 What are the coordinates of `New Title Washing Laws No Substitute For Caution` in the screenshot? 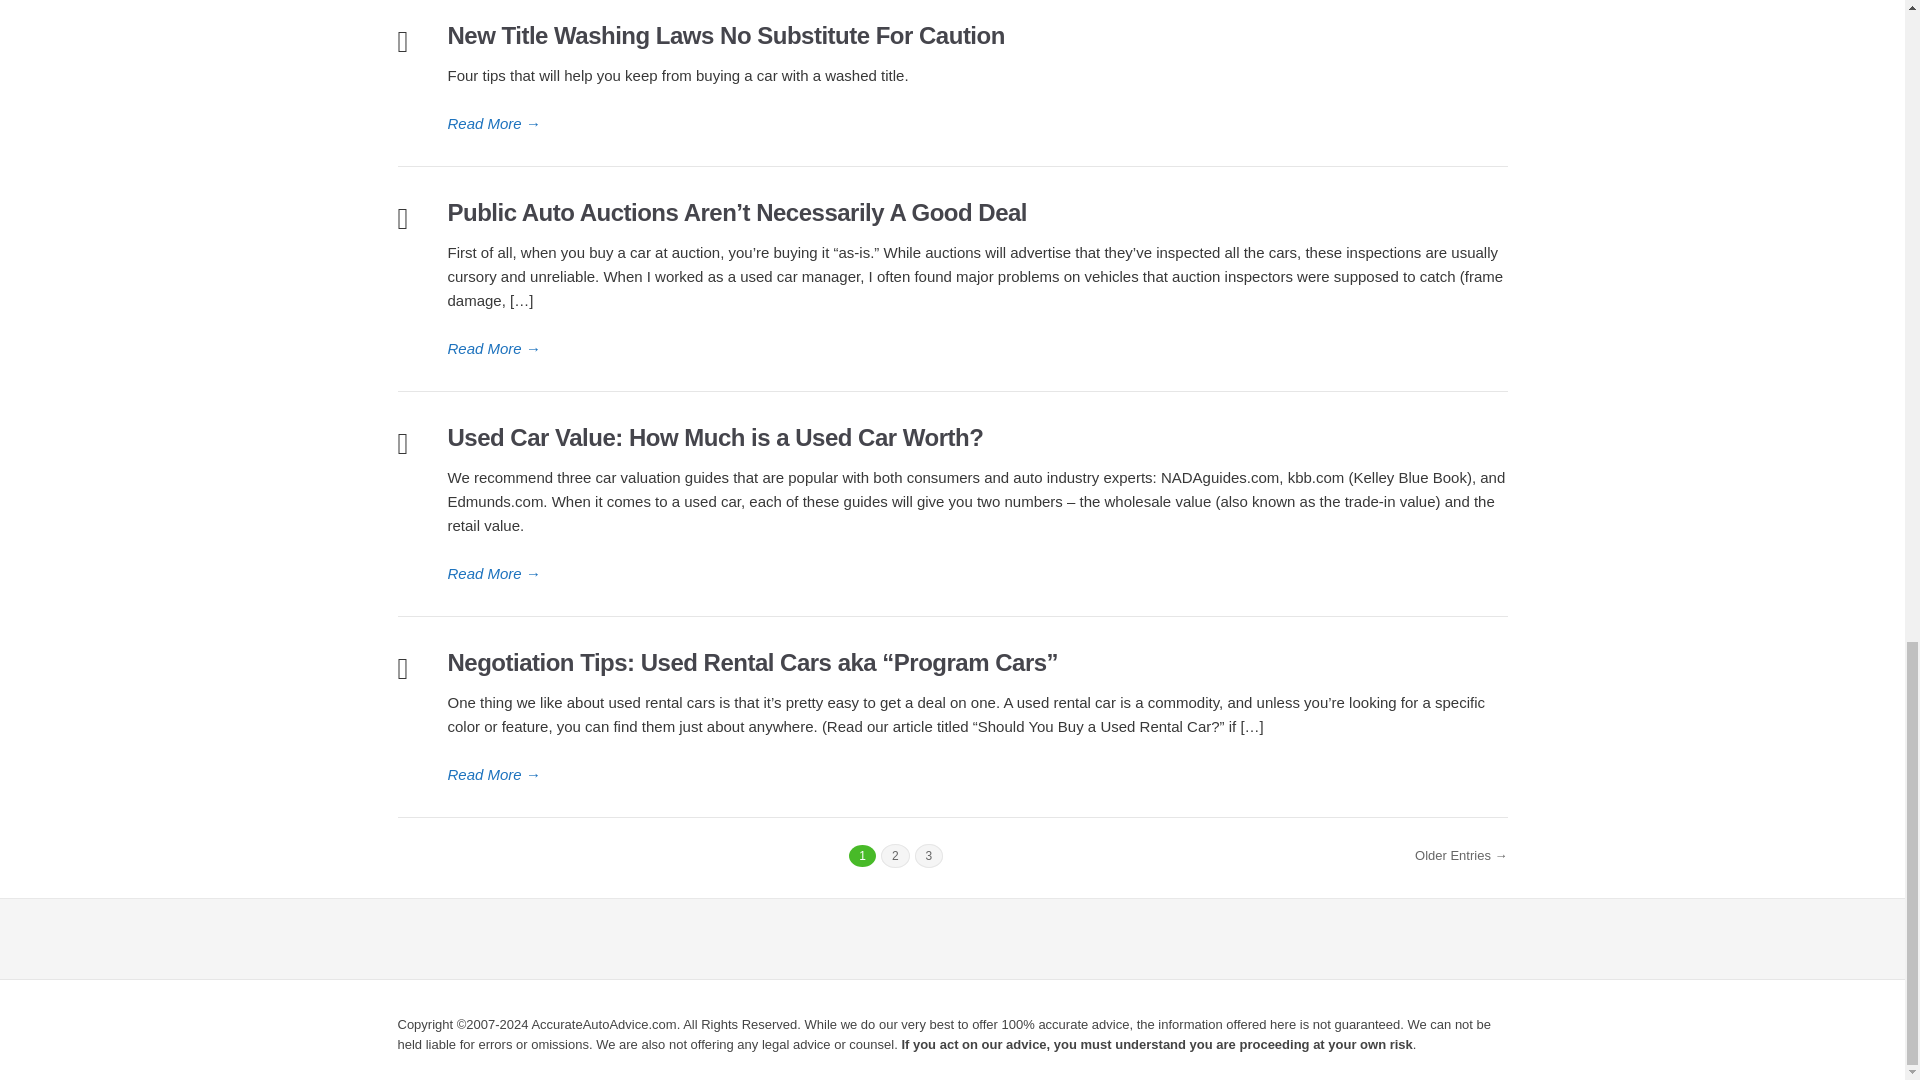 It's located at (977, 124).